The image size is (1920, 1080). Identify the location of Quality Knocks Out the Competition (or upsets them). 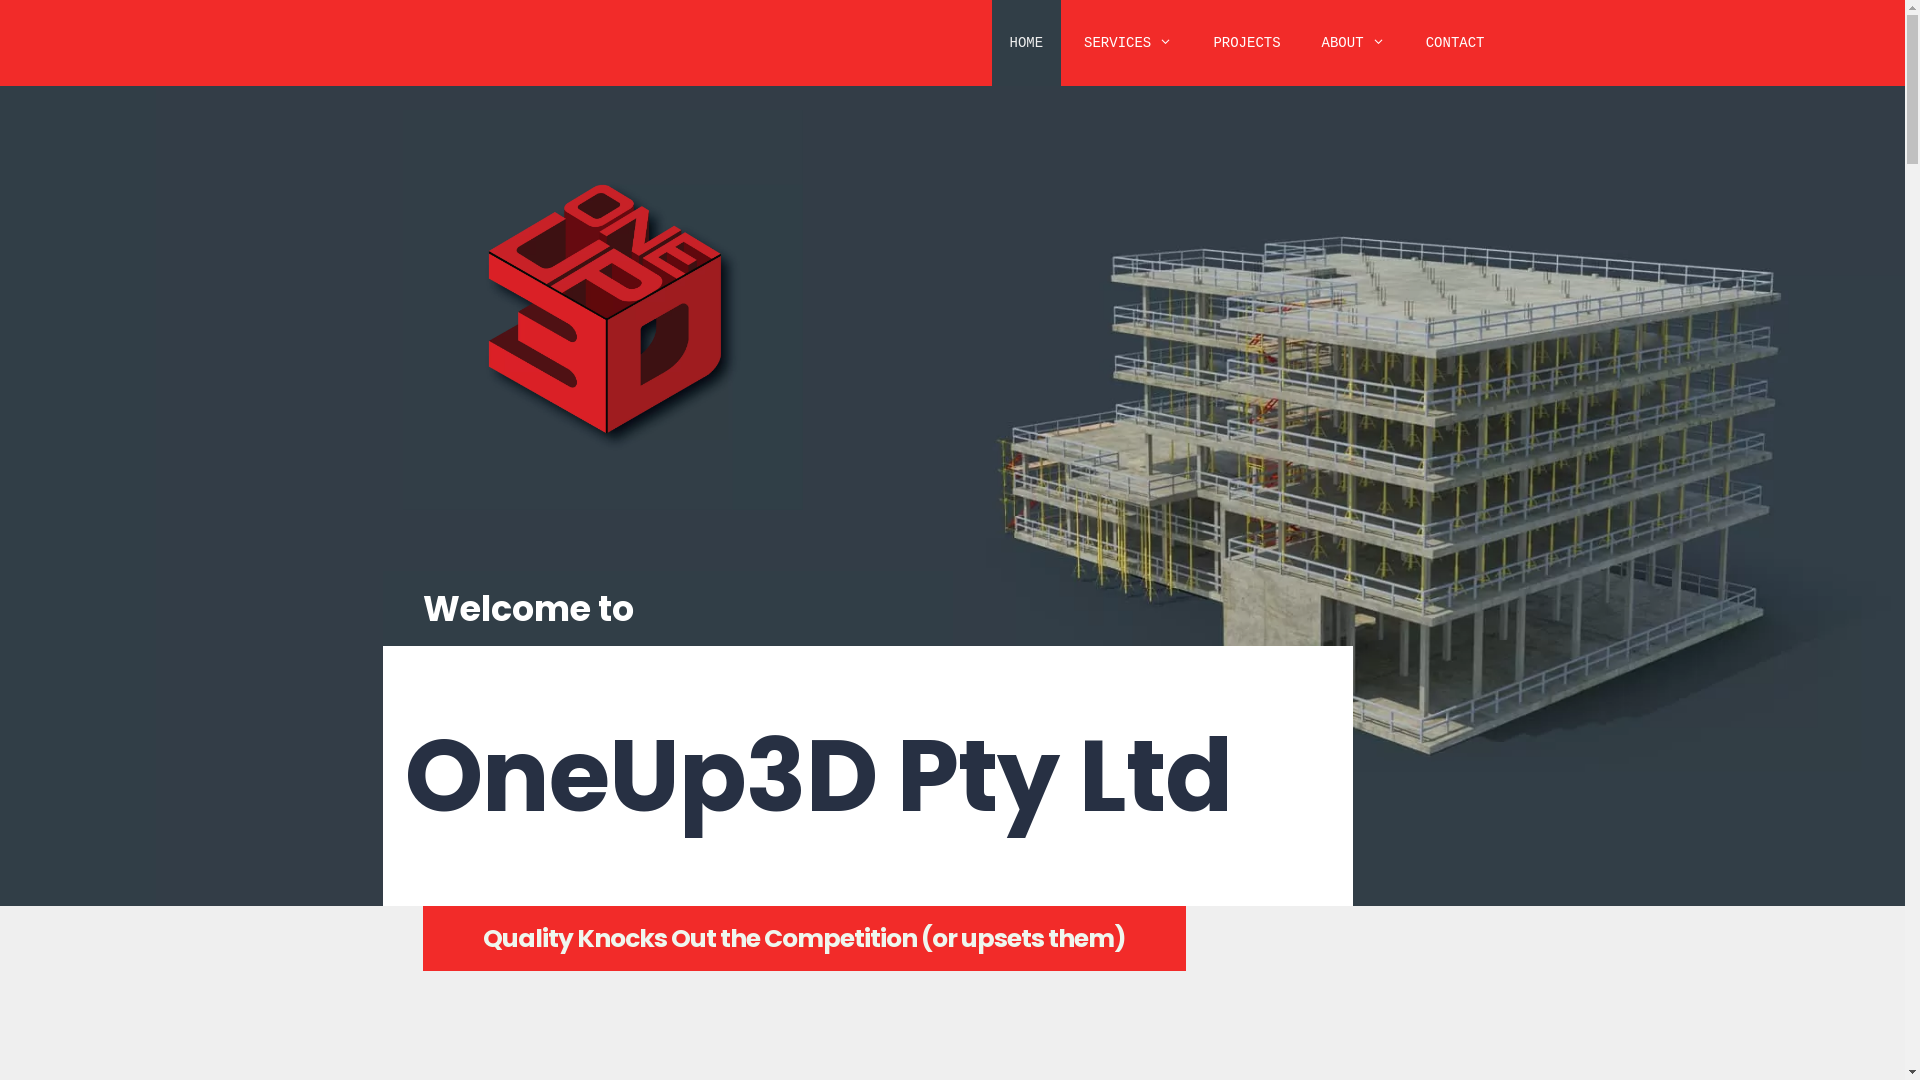
(804, 938).